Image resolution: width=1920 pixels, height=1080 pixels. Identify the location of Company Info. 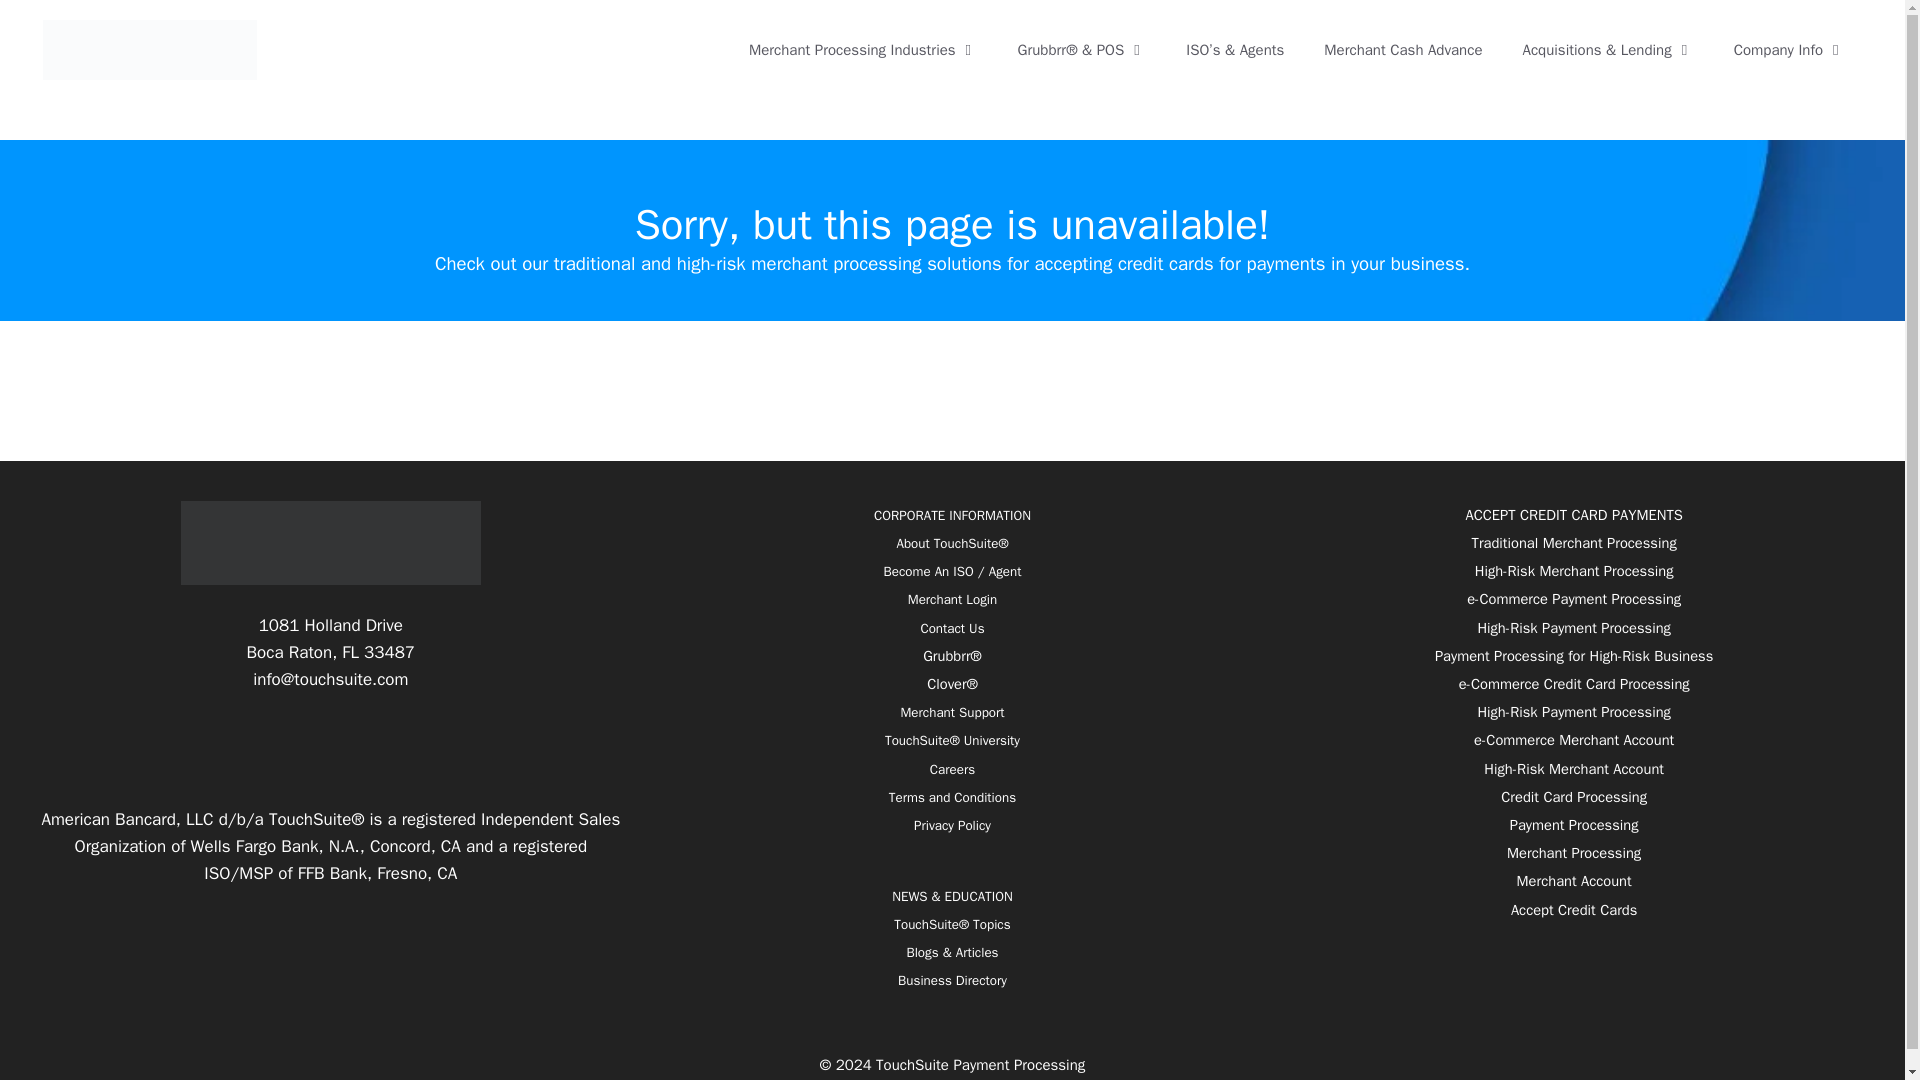
(1789, 50).